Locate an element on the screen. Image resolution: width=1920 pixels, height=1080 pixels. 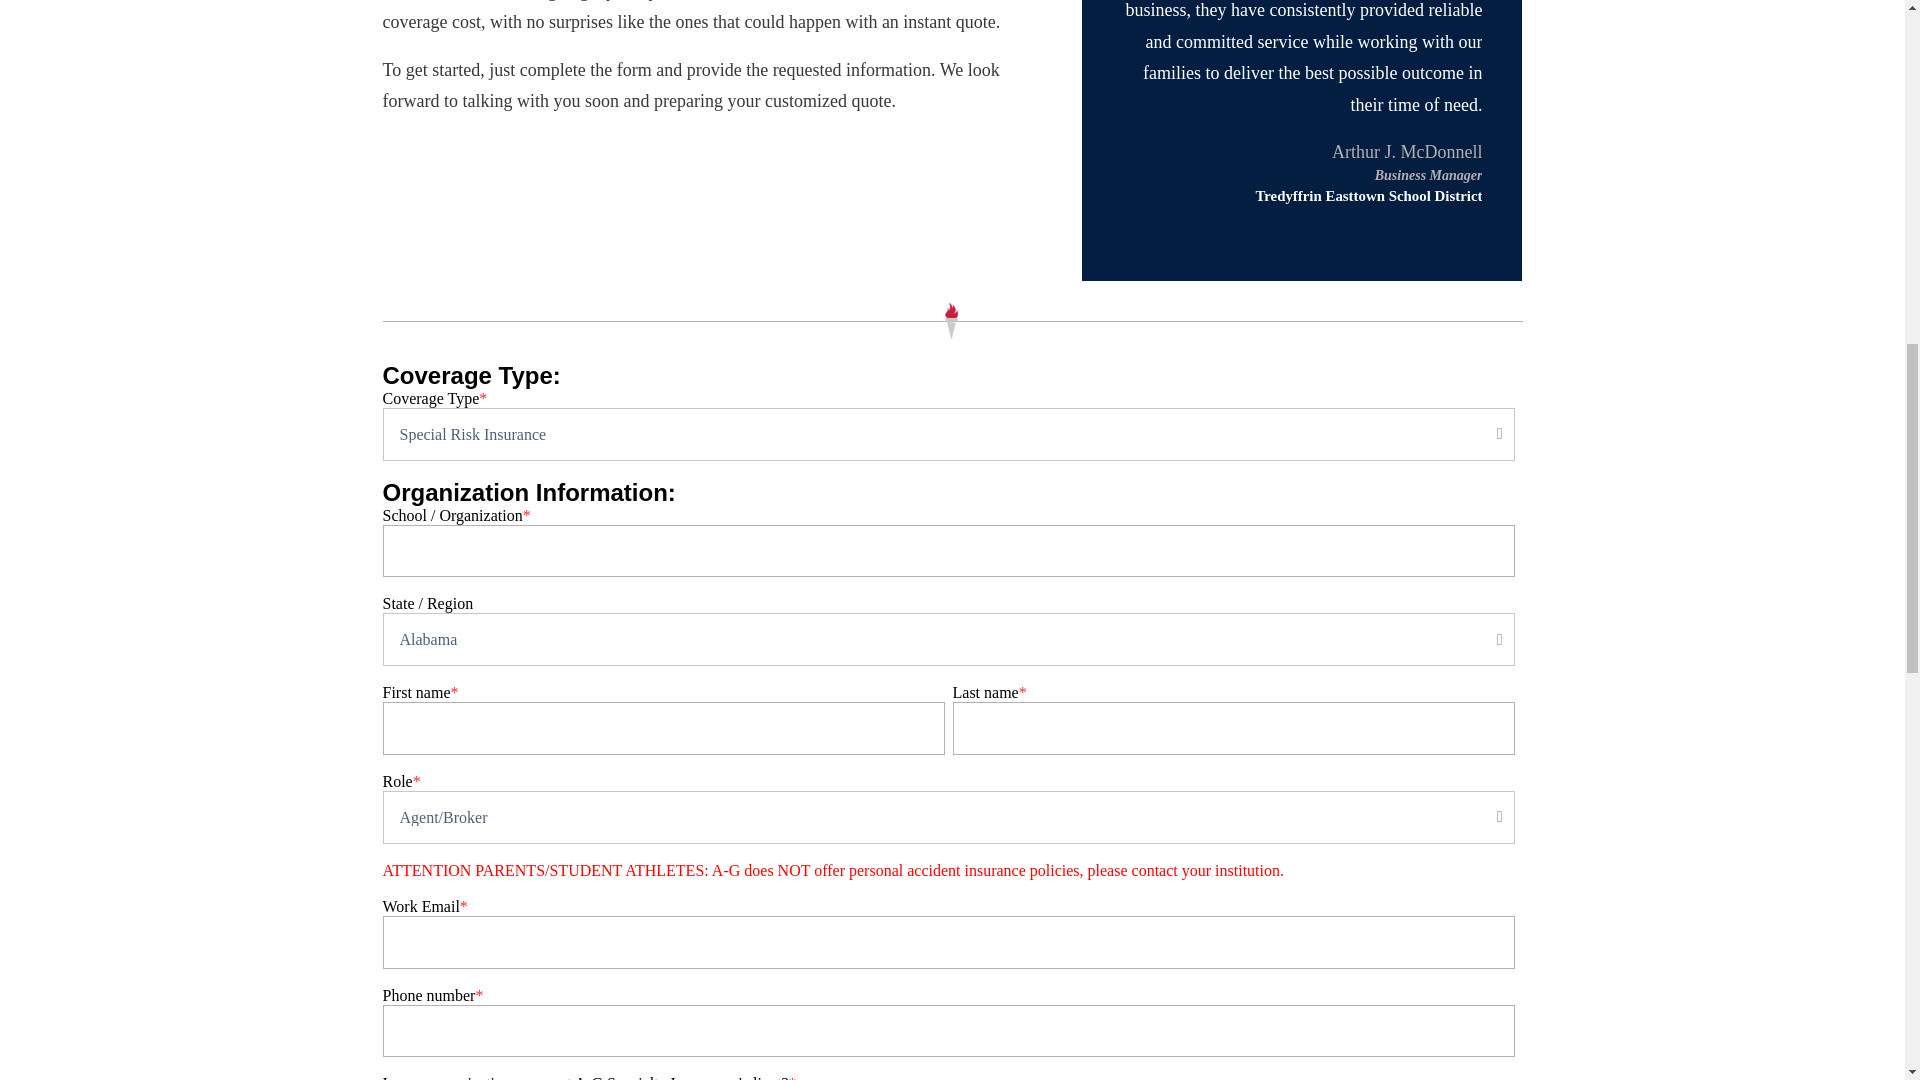
Clear is located at coordinates (1483, 433).